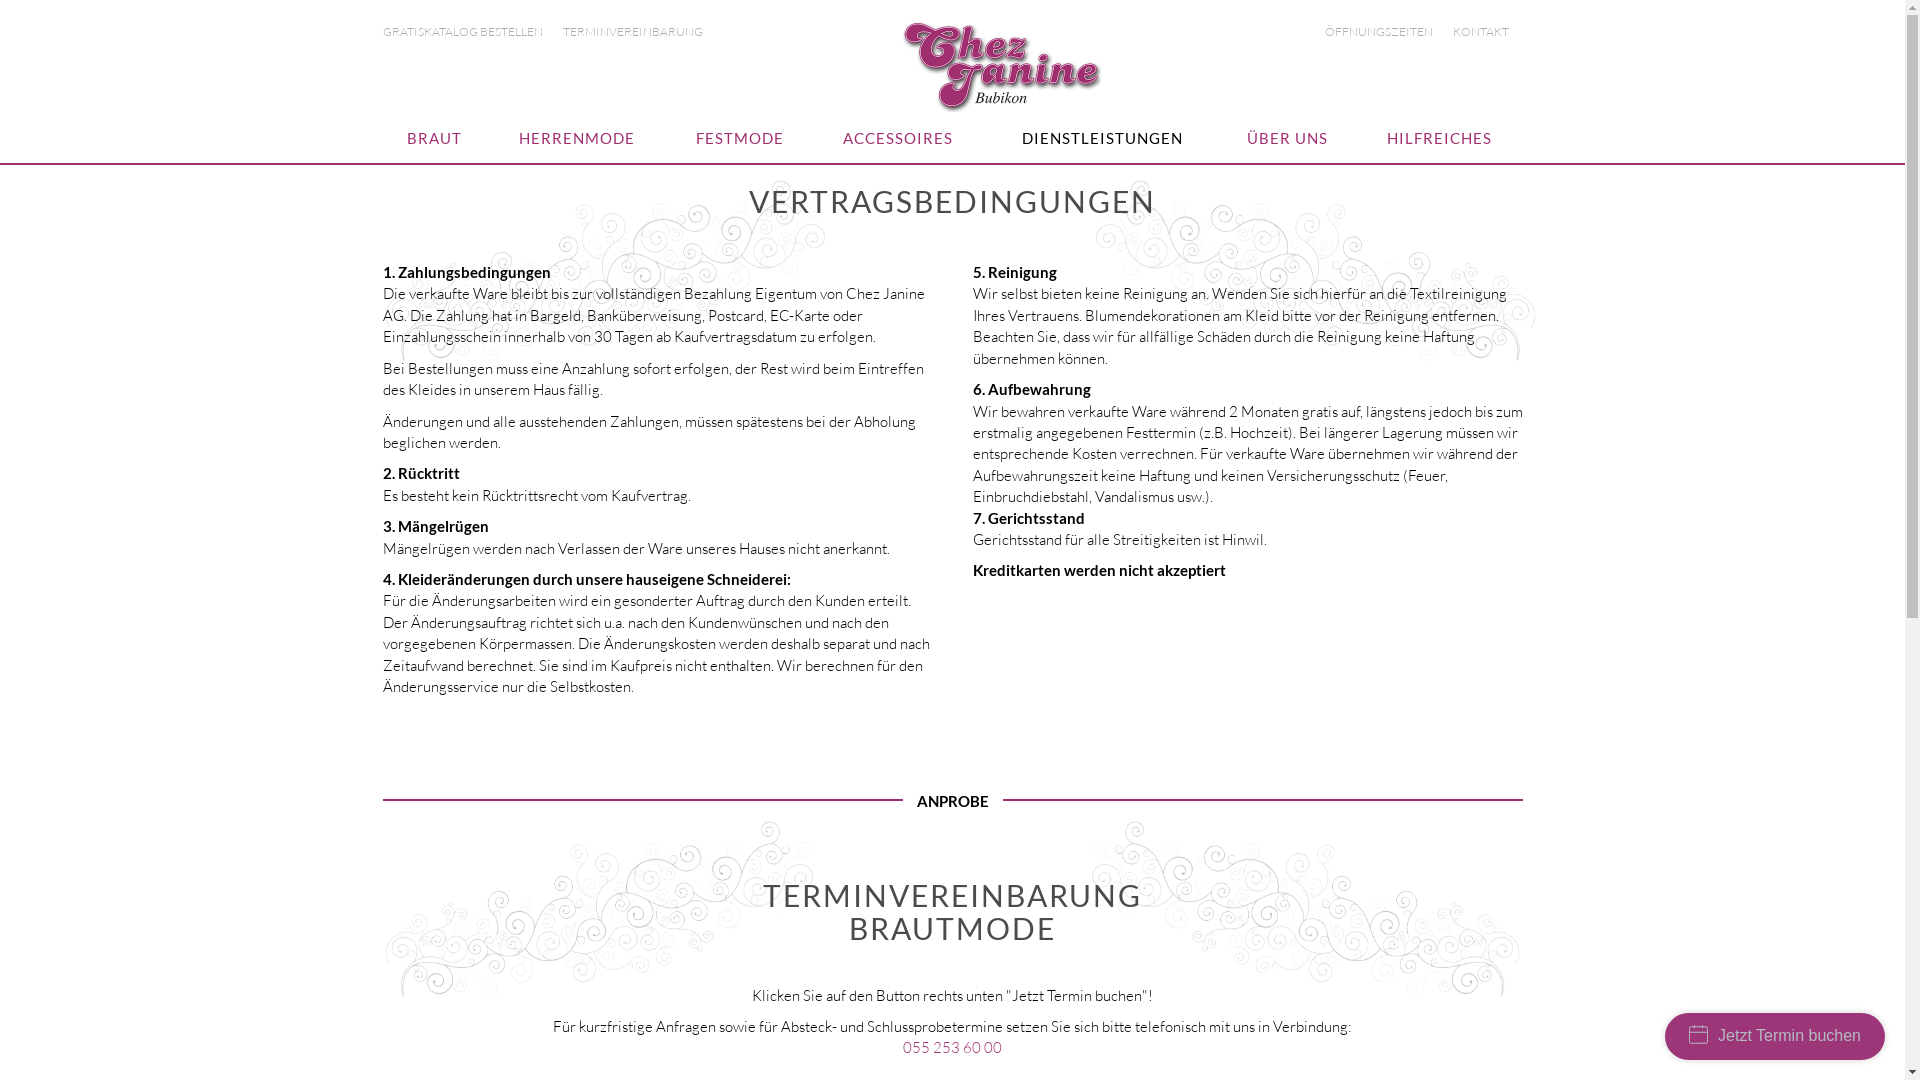 The width and height of the screenshot is (1920, 1080). What do you see at coordinates (740, 138) in the screenshot?
I see `FESTMODE` at bounding box center [740, 138].